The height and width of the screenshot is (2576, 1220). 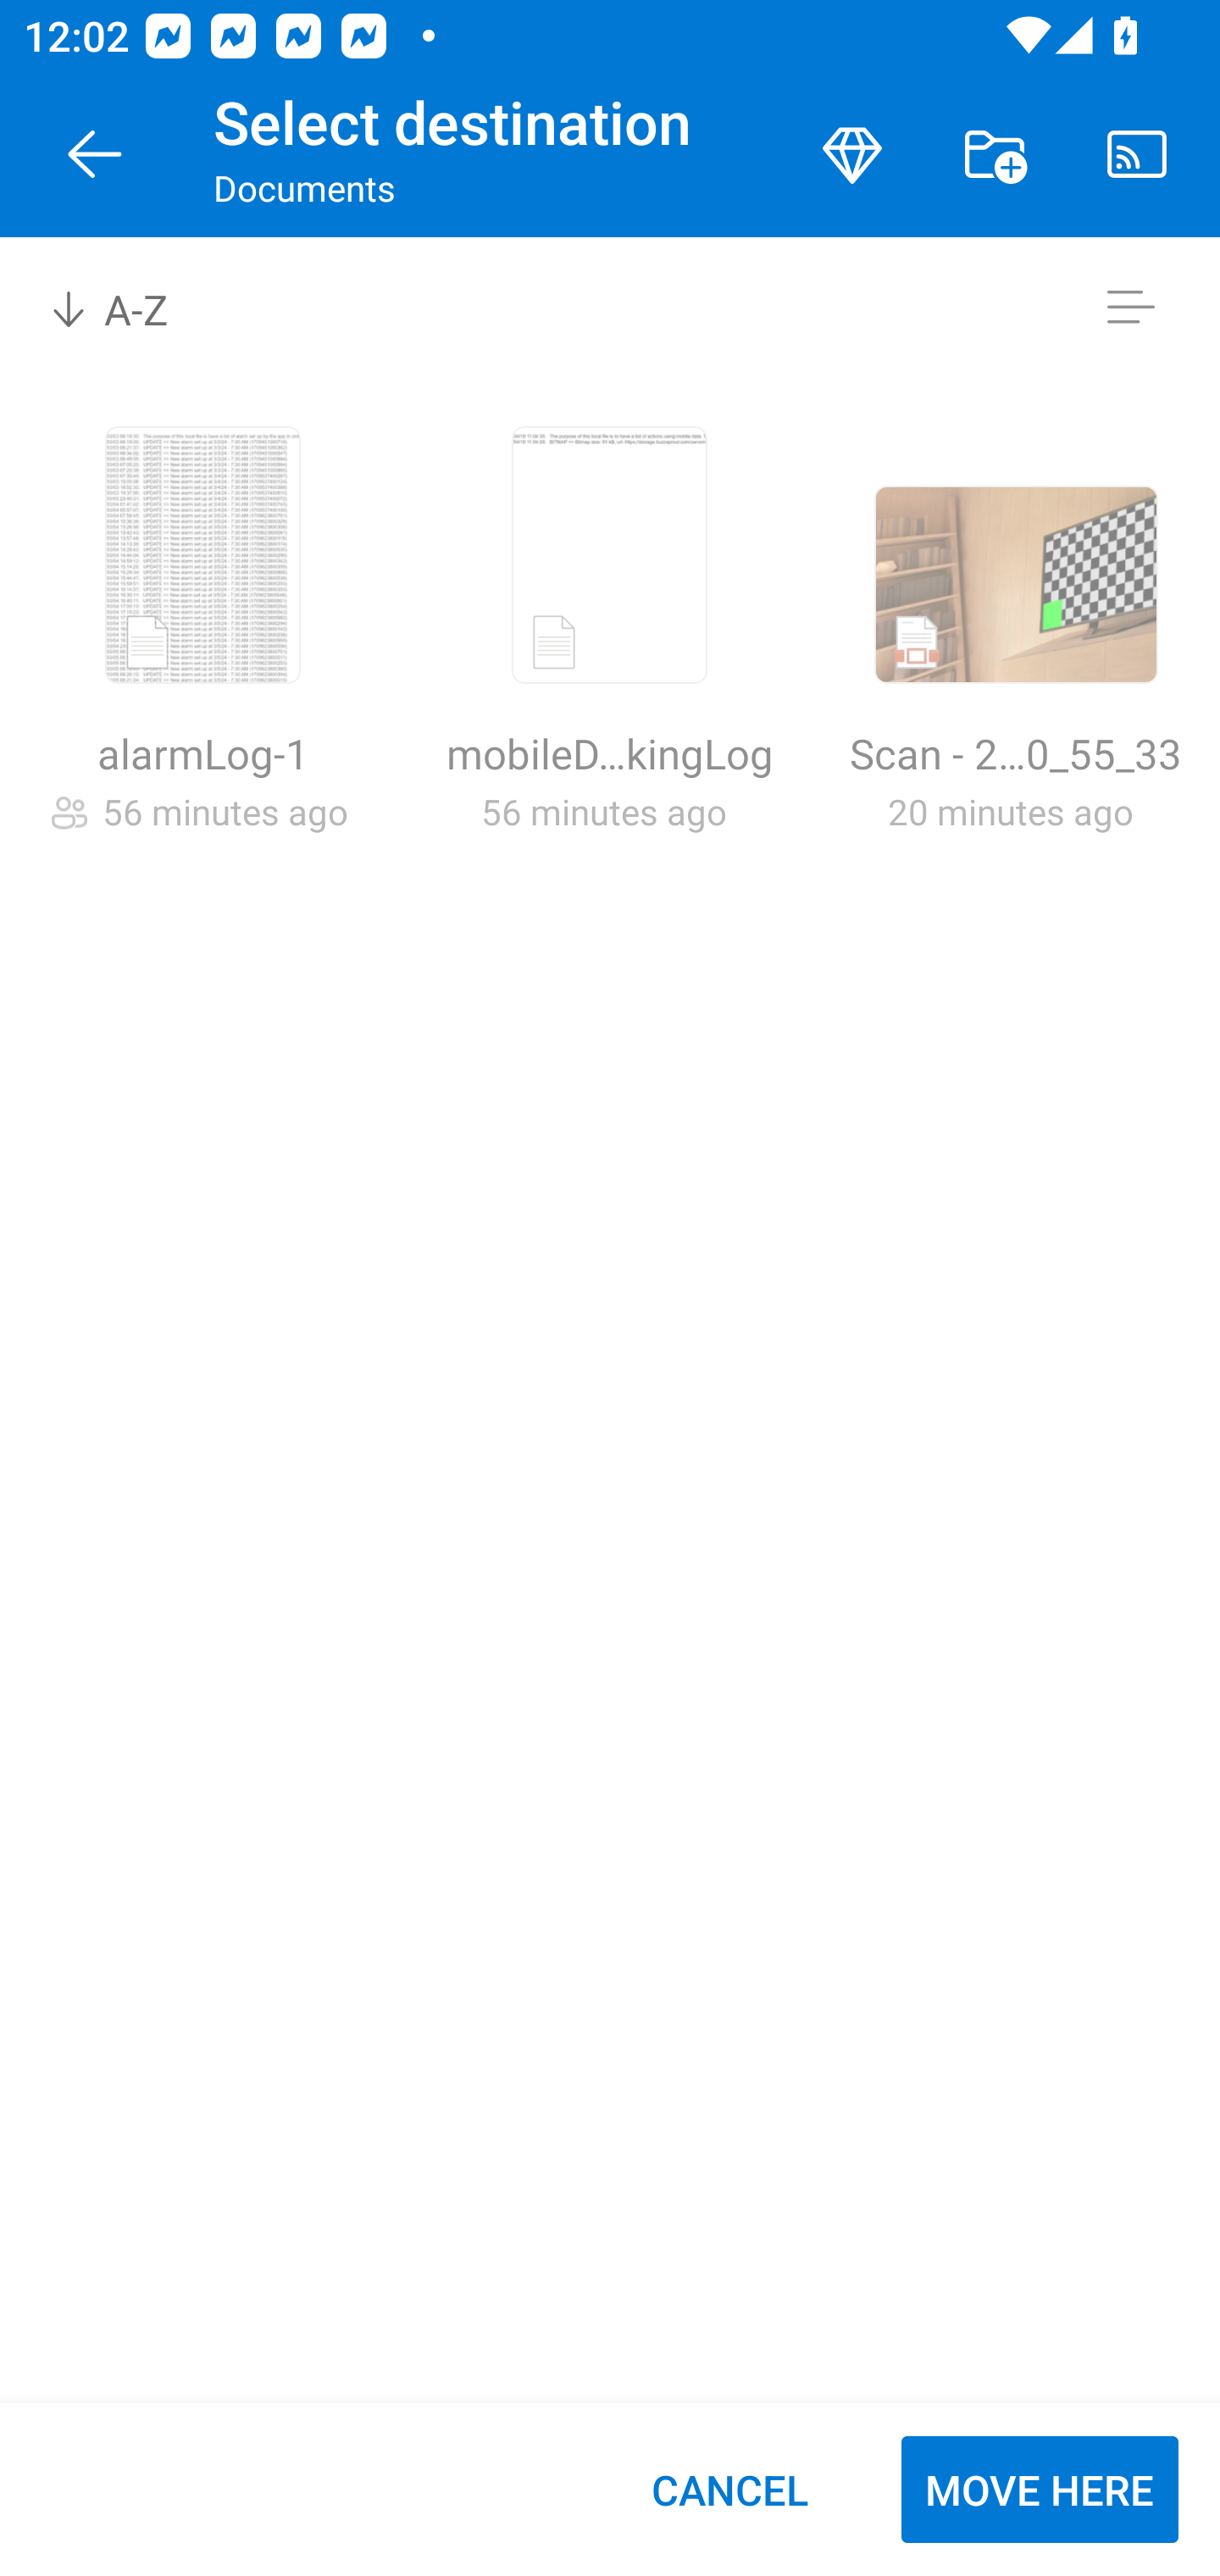 I want to click on 20 minutes ago, so click(x=1010, y=811).